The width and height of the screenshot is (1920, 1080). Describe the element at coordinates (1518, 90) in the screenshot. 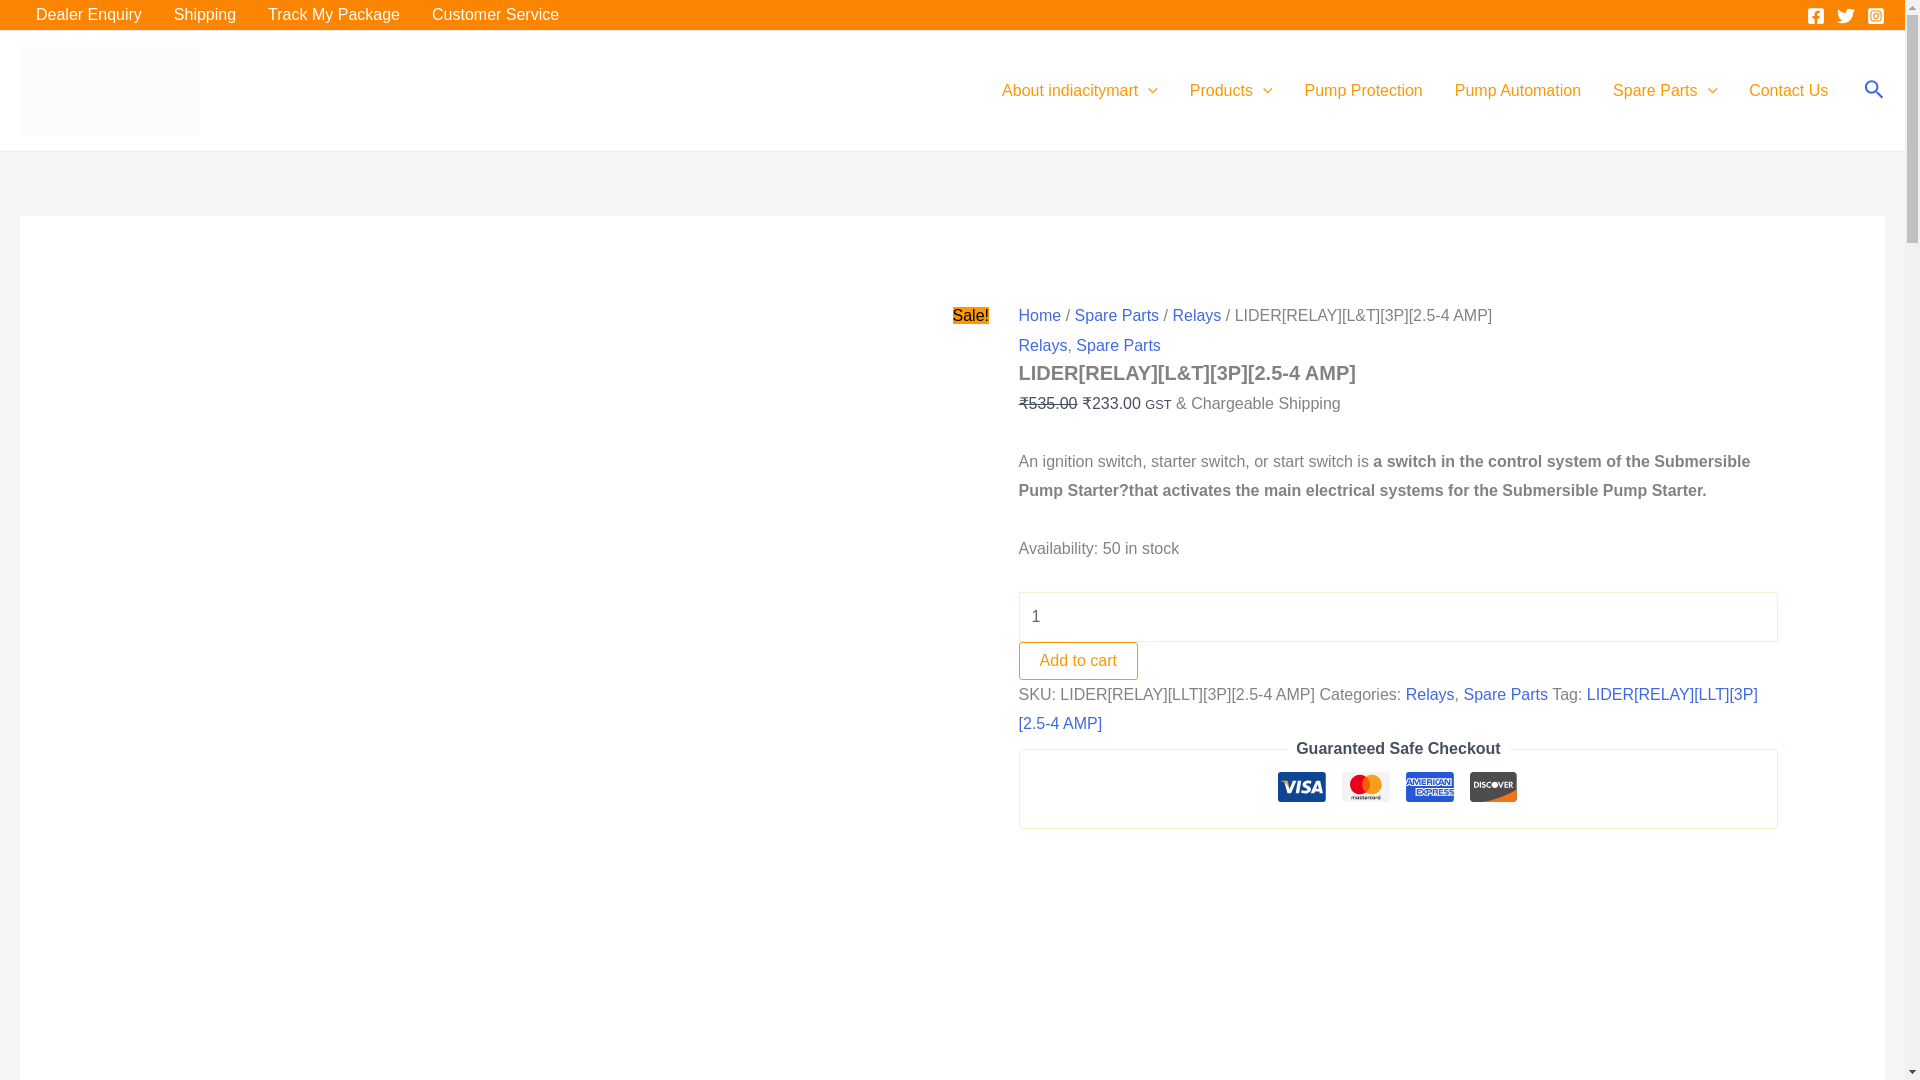

I see `Pump Automation` at that location.